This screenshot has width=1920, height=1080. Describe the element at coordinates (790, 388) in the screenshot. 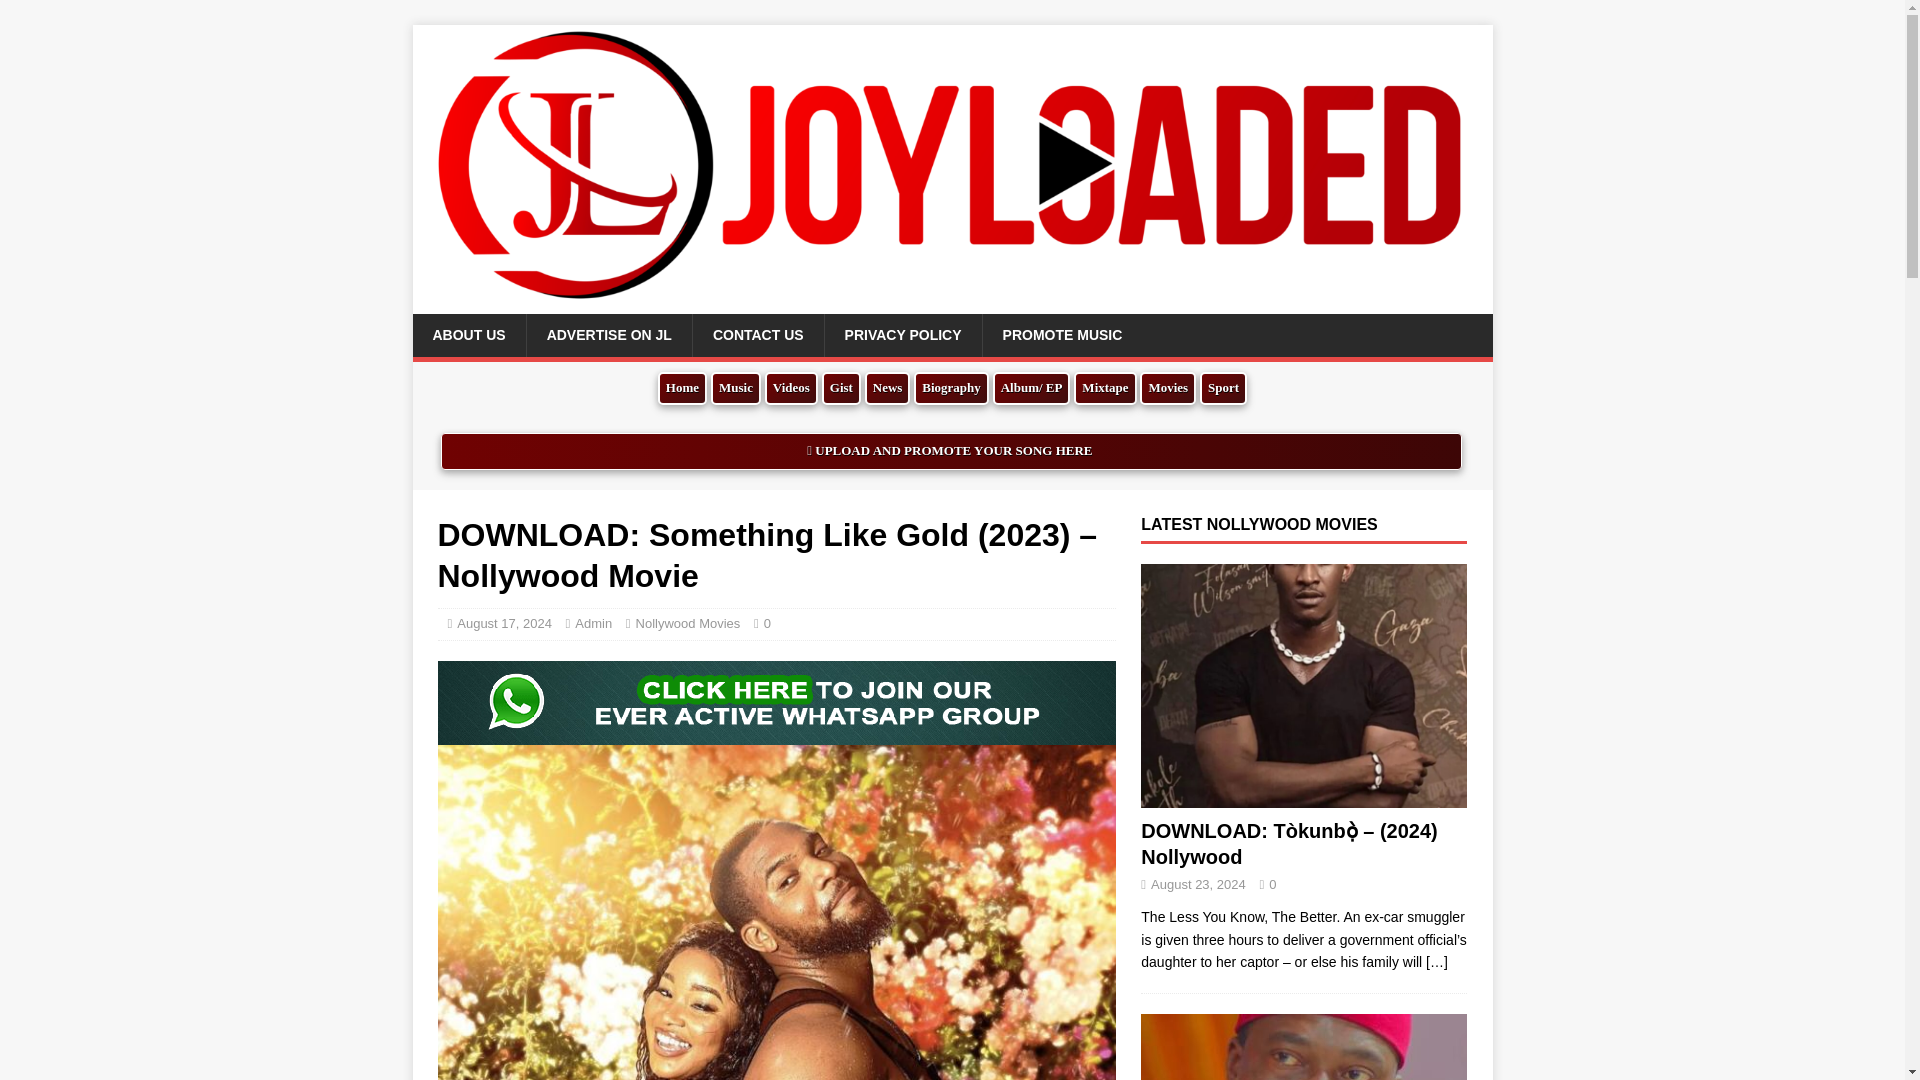

I see `Videos` at that location.